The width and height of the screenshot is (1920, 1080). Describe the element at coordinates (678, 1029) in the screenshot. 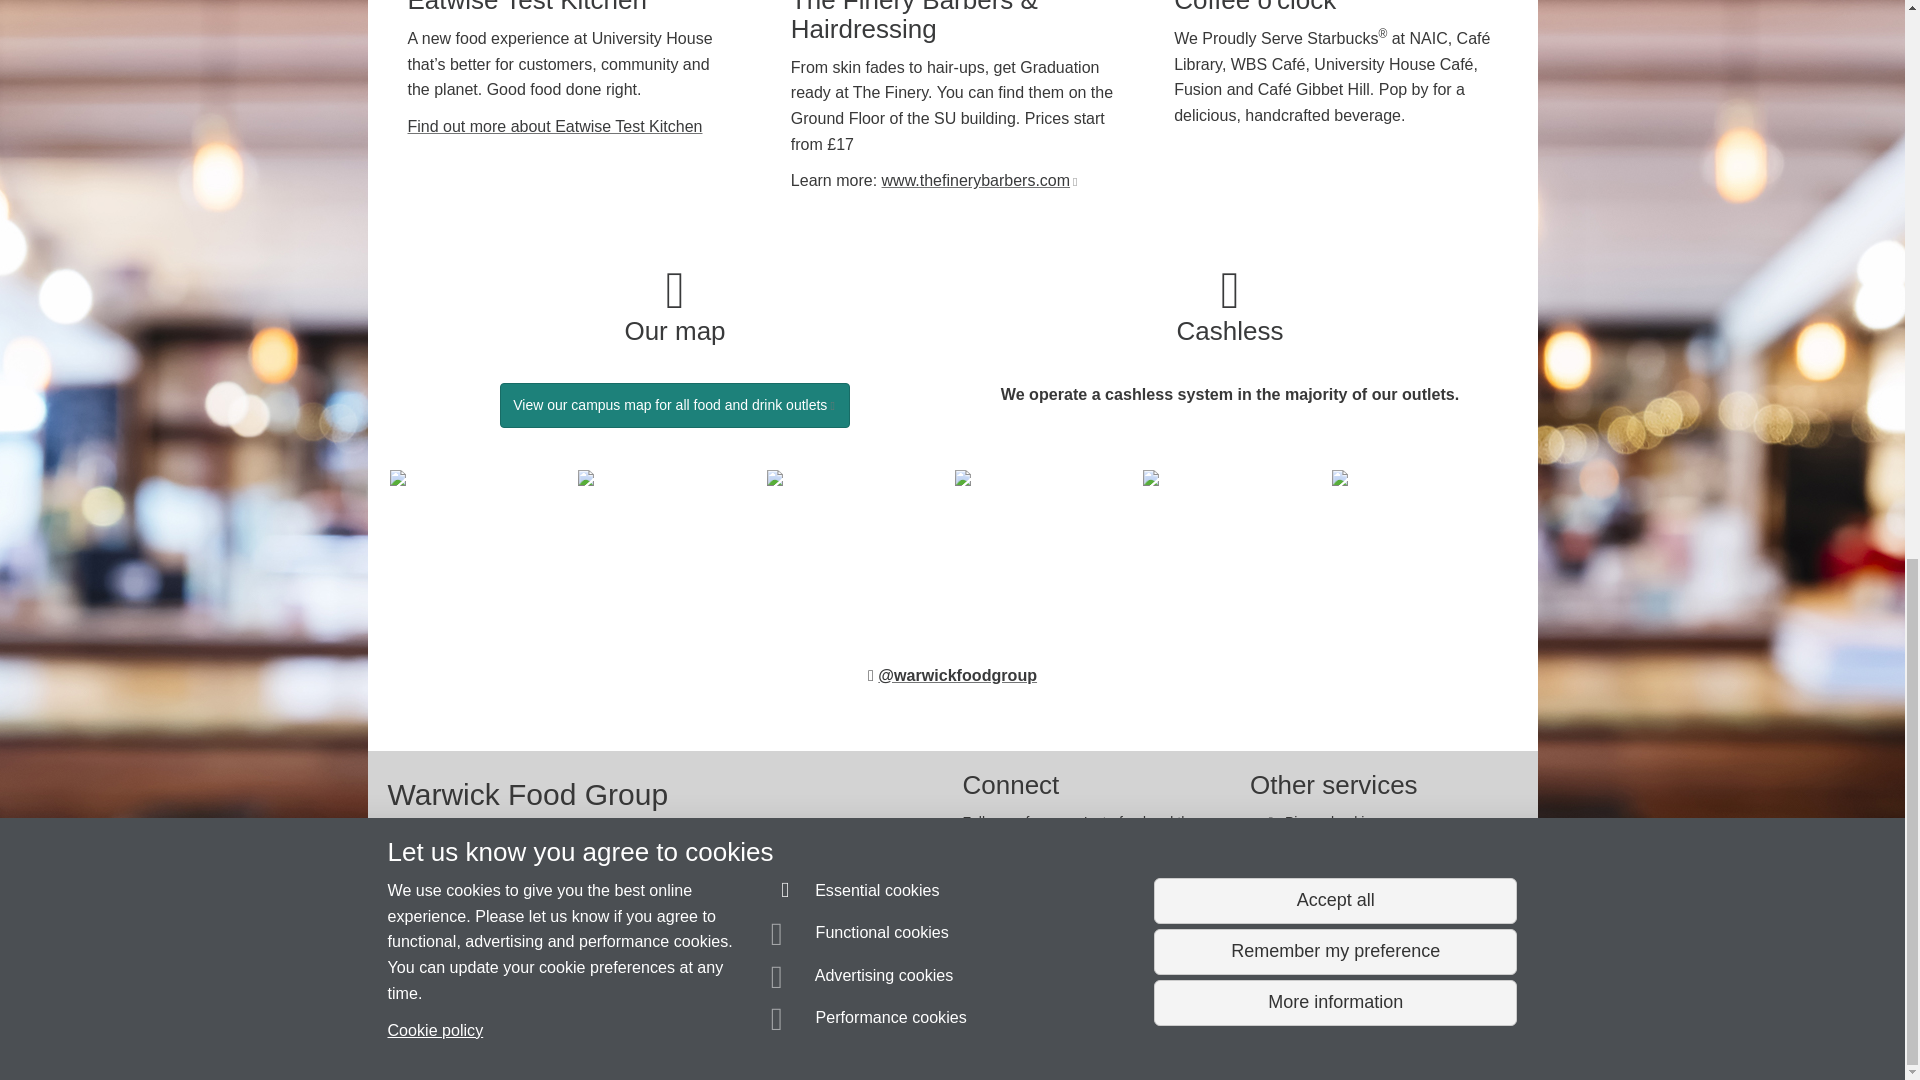

I see `Copyright Statement` at that location.